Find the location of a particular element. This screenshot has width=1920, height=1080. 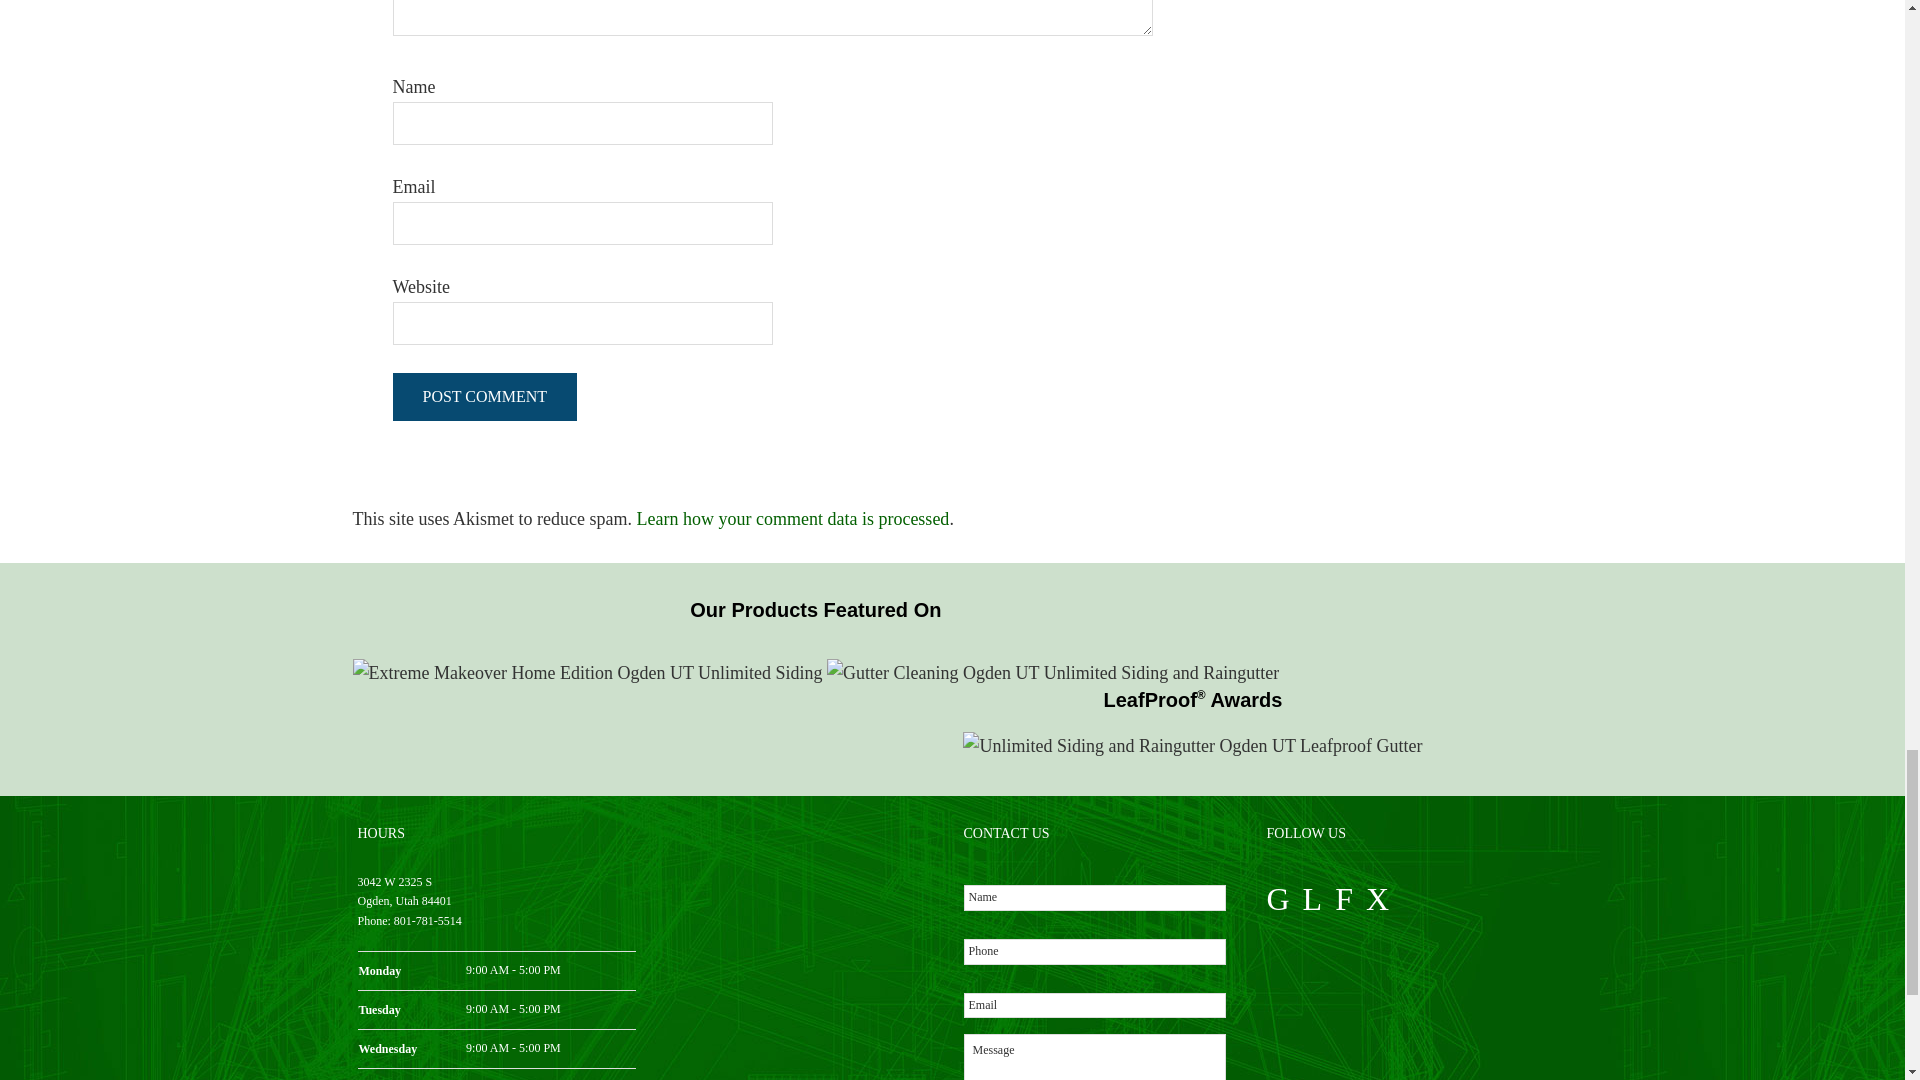

X is located at coordinates (1376, 898).